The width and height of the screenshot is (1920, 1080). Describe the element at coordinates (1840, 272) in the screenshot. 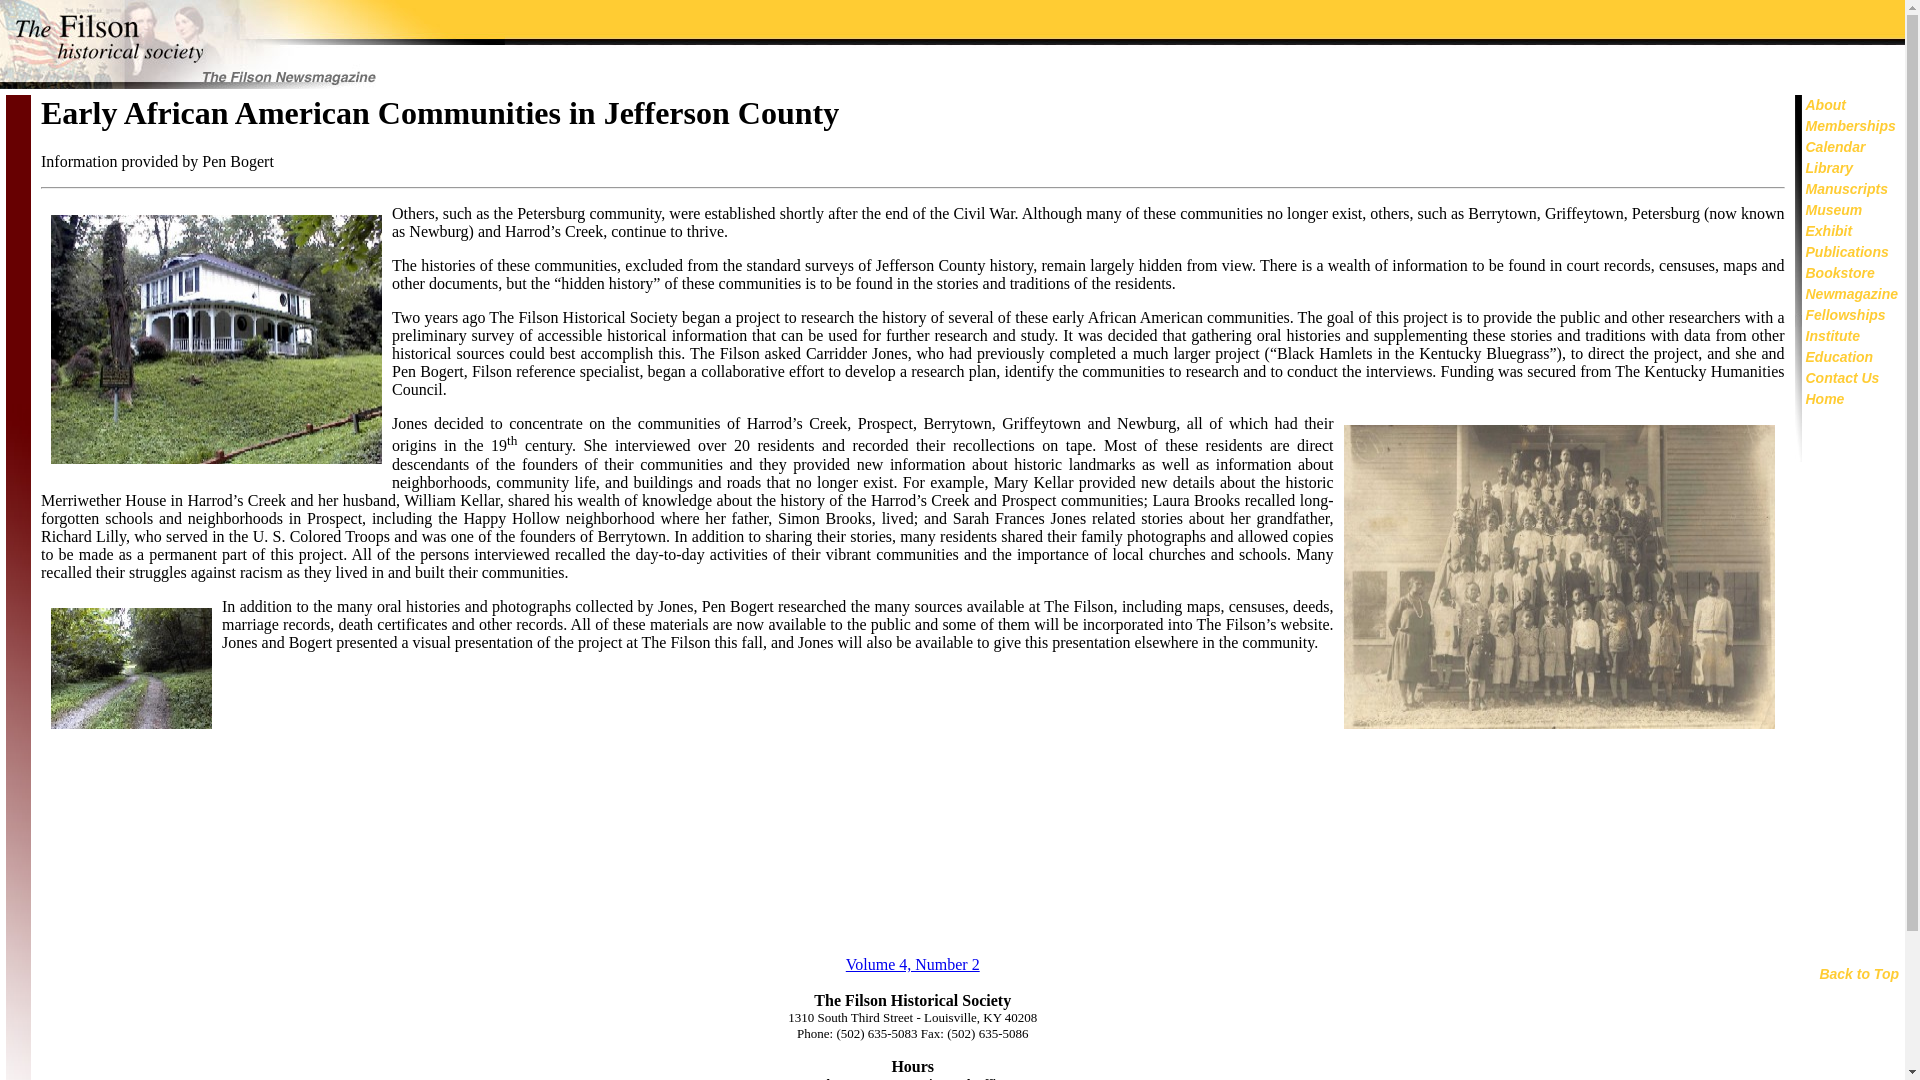

I see `Bookstore` at that location.